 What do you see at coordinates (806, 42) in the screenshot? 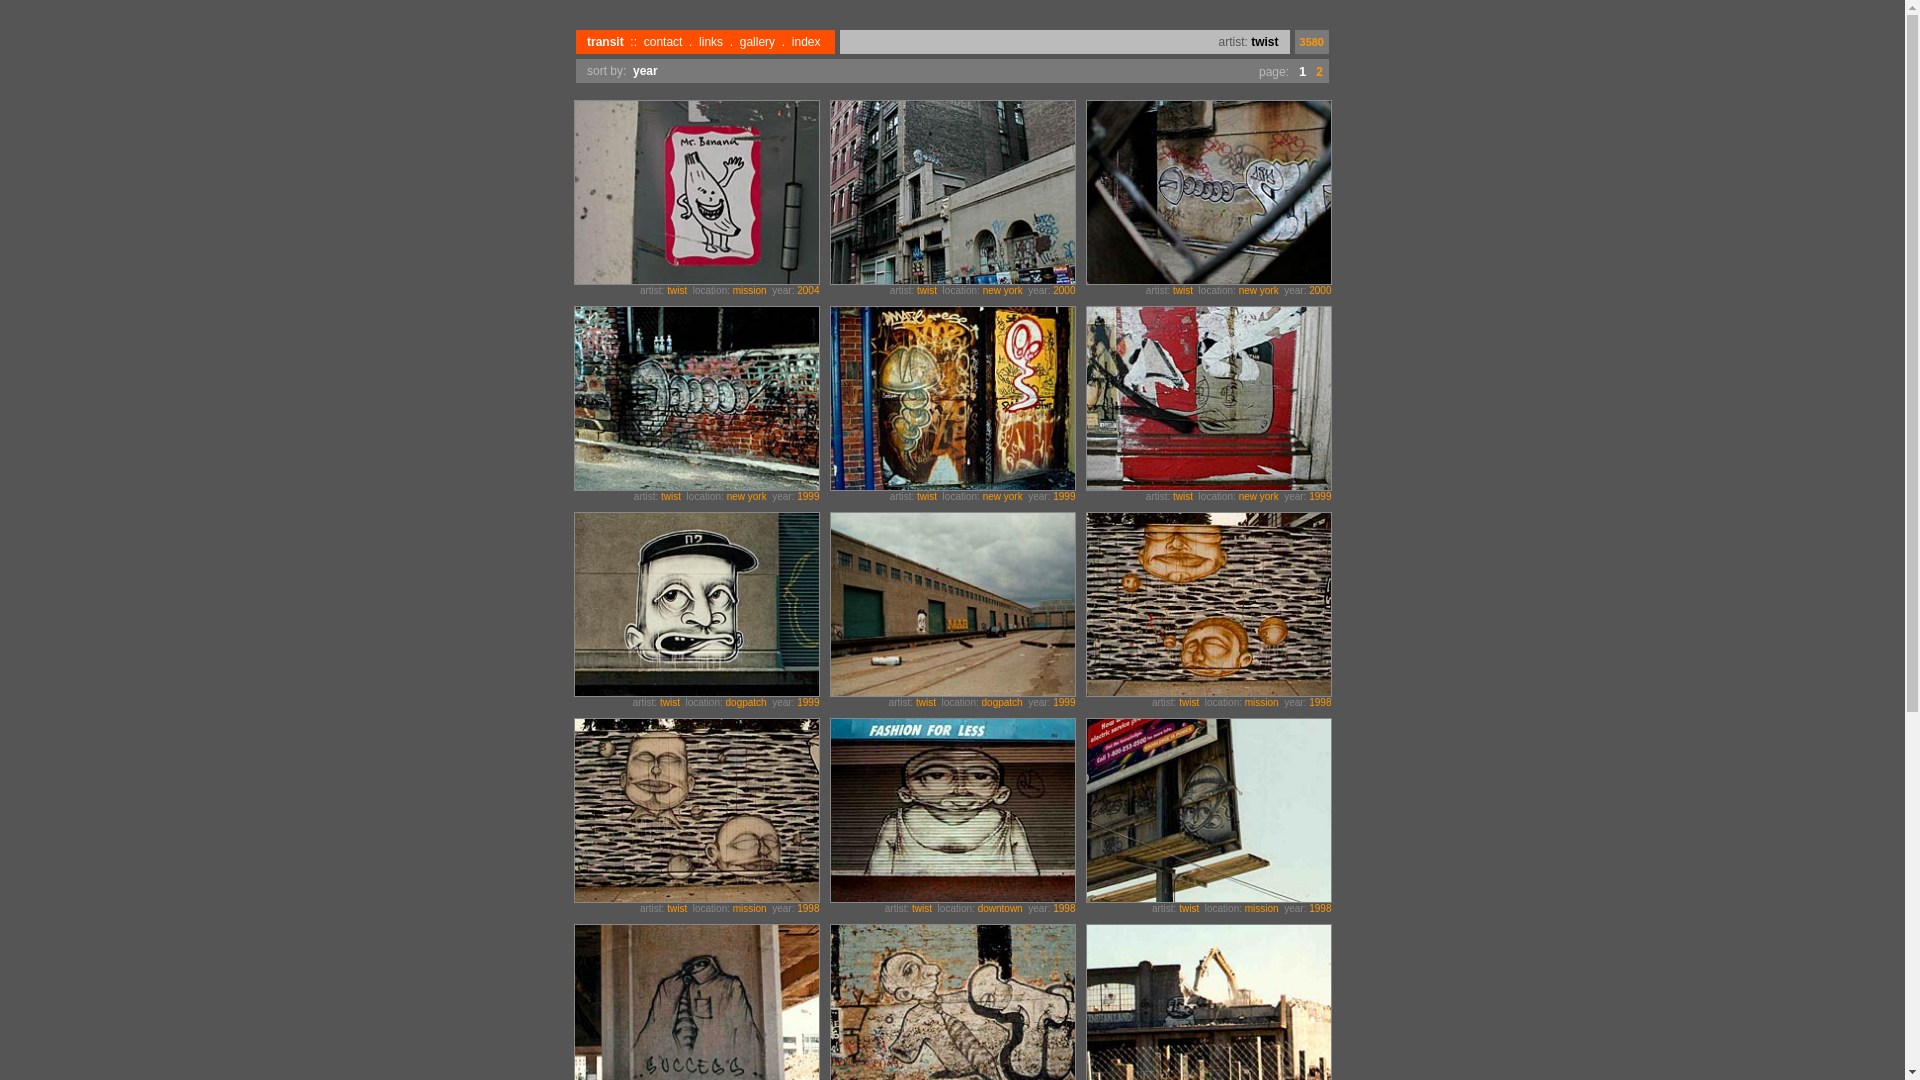
I see `index` at bounding box center [806, 42].